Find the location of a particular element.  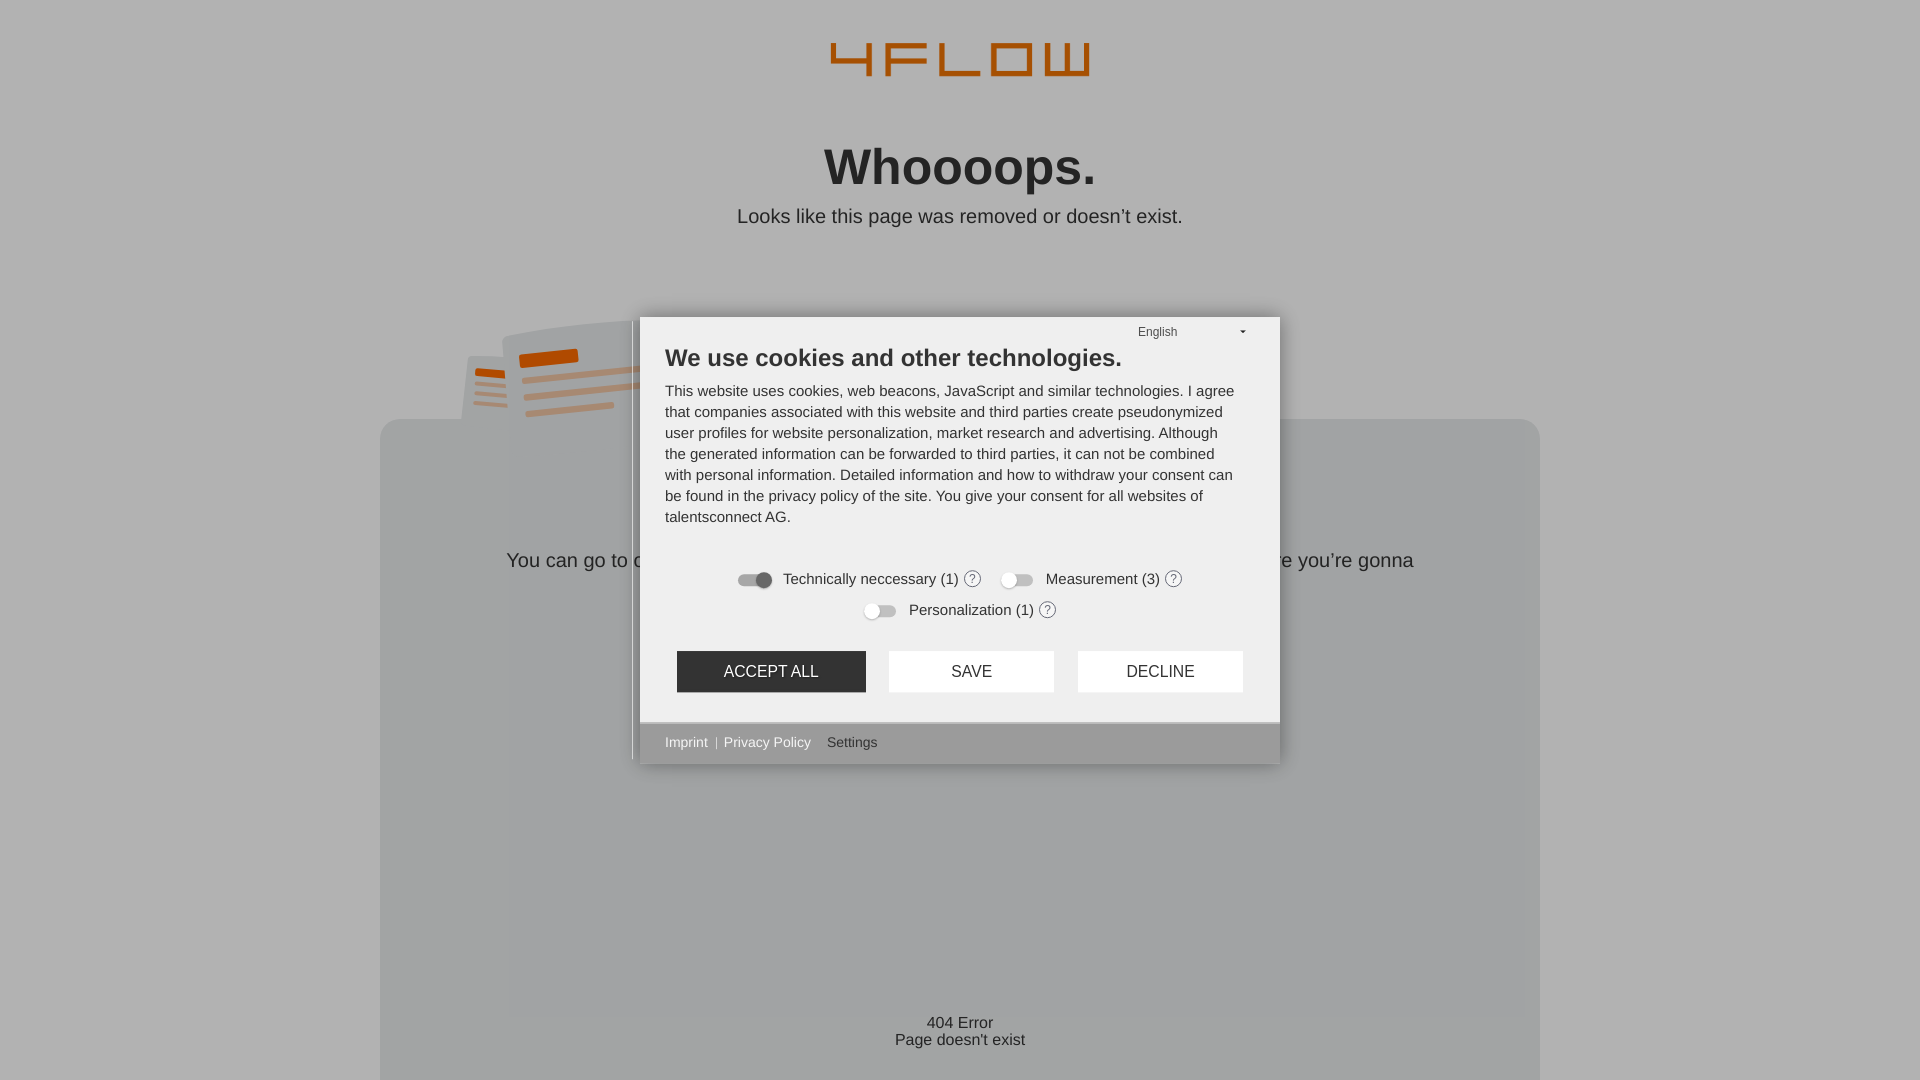

? is located at coordinates (1174, 578).